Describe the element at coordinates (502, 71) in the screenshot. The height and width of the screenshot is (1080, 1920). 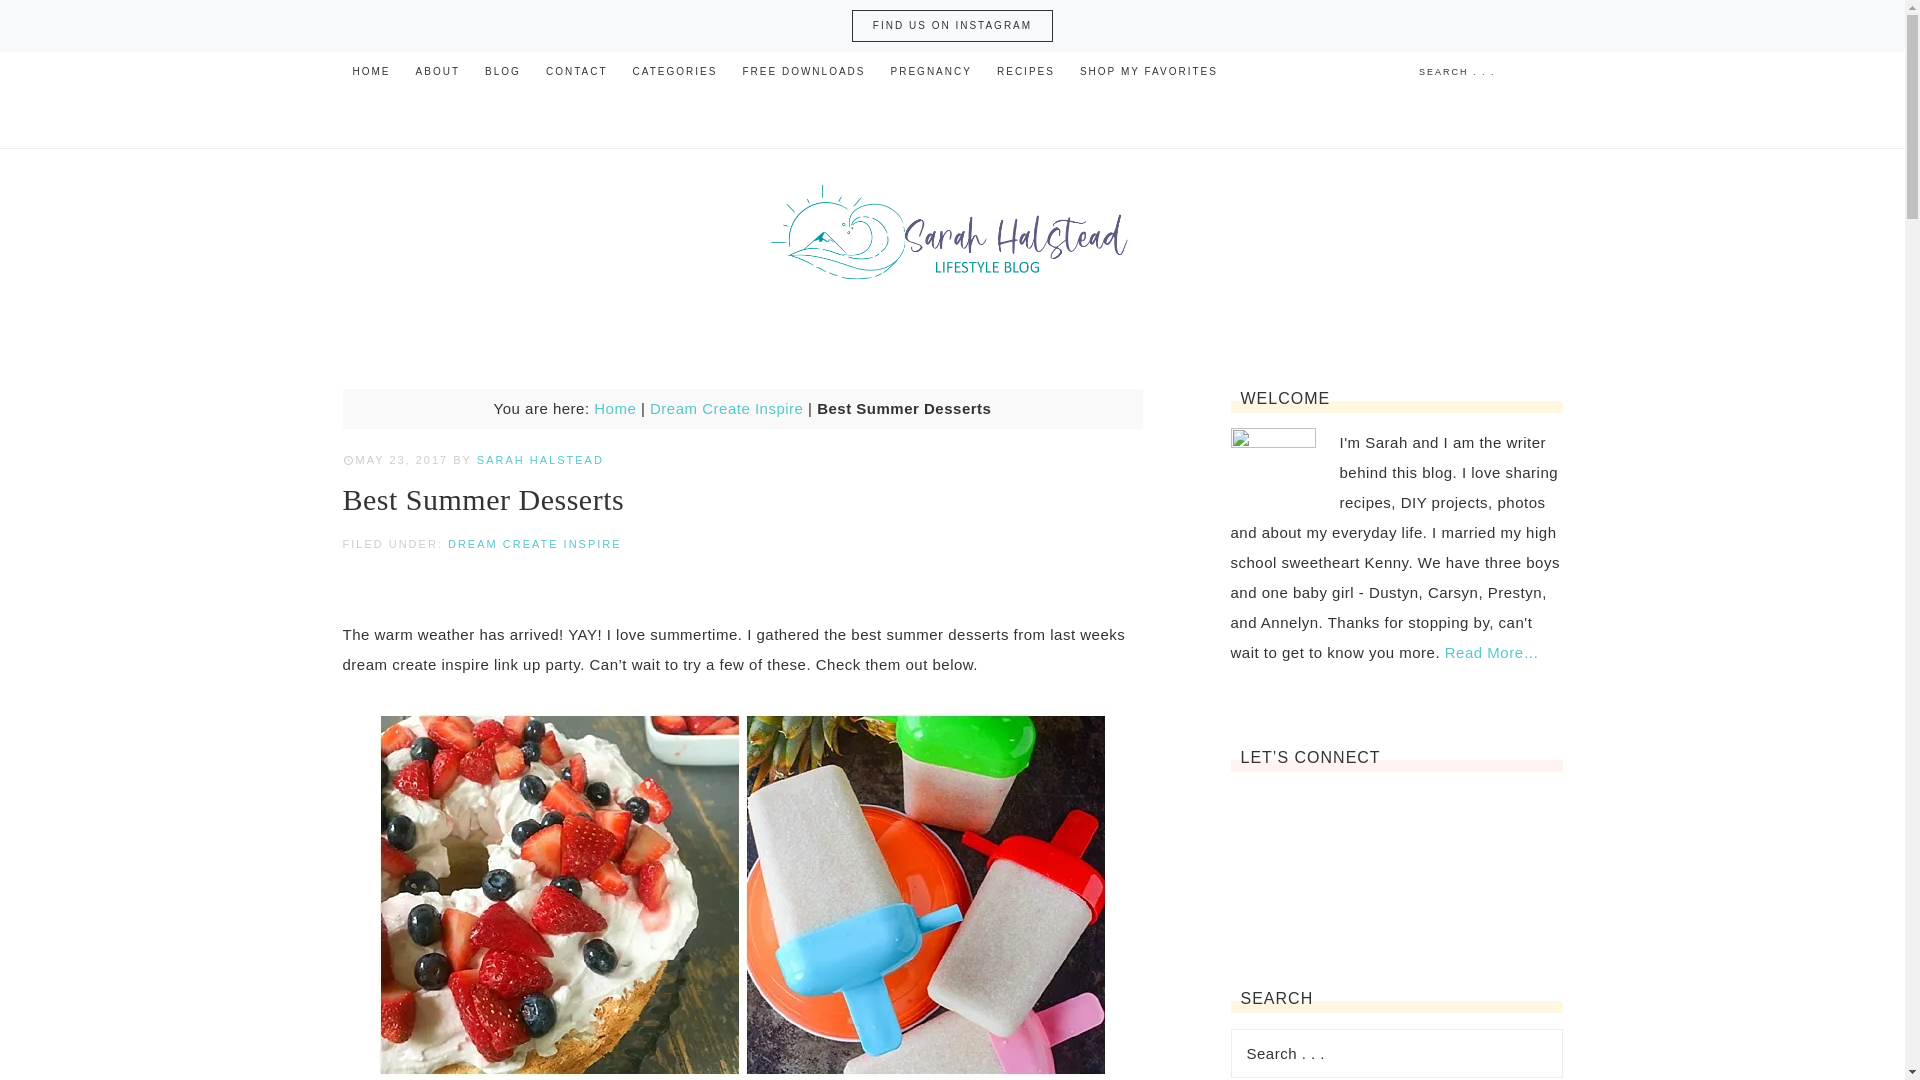
I see `BLOG` at that location.